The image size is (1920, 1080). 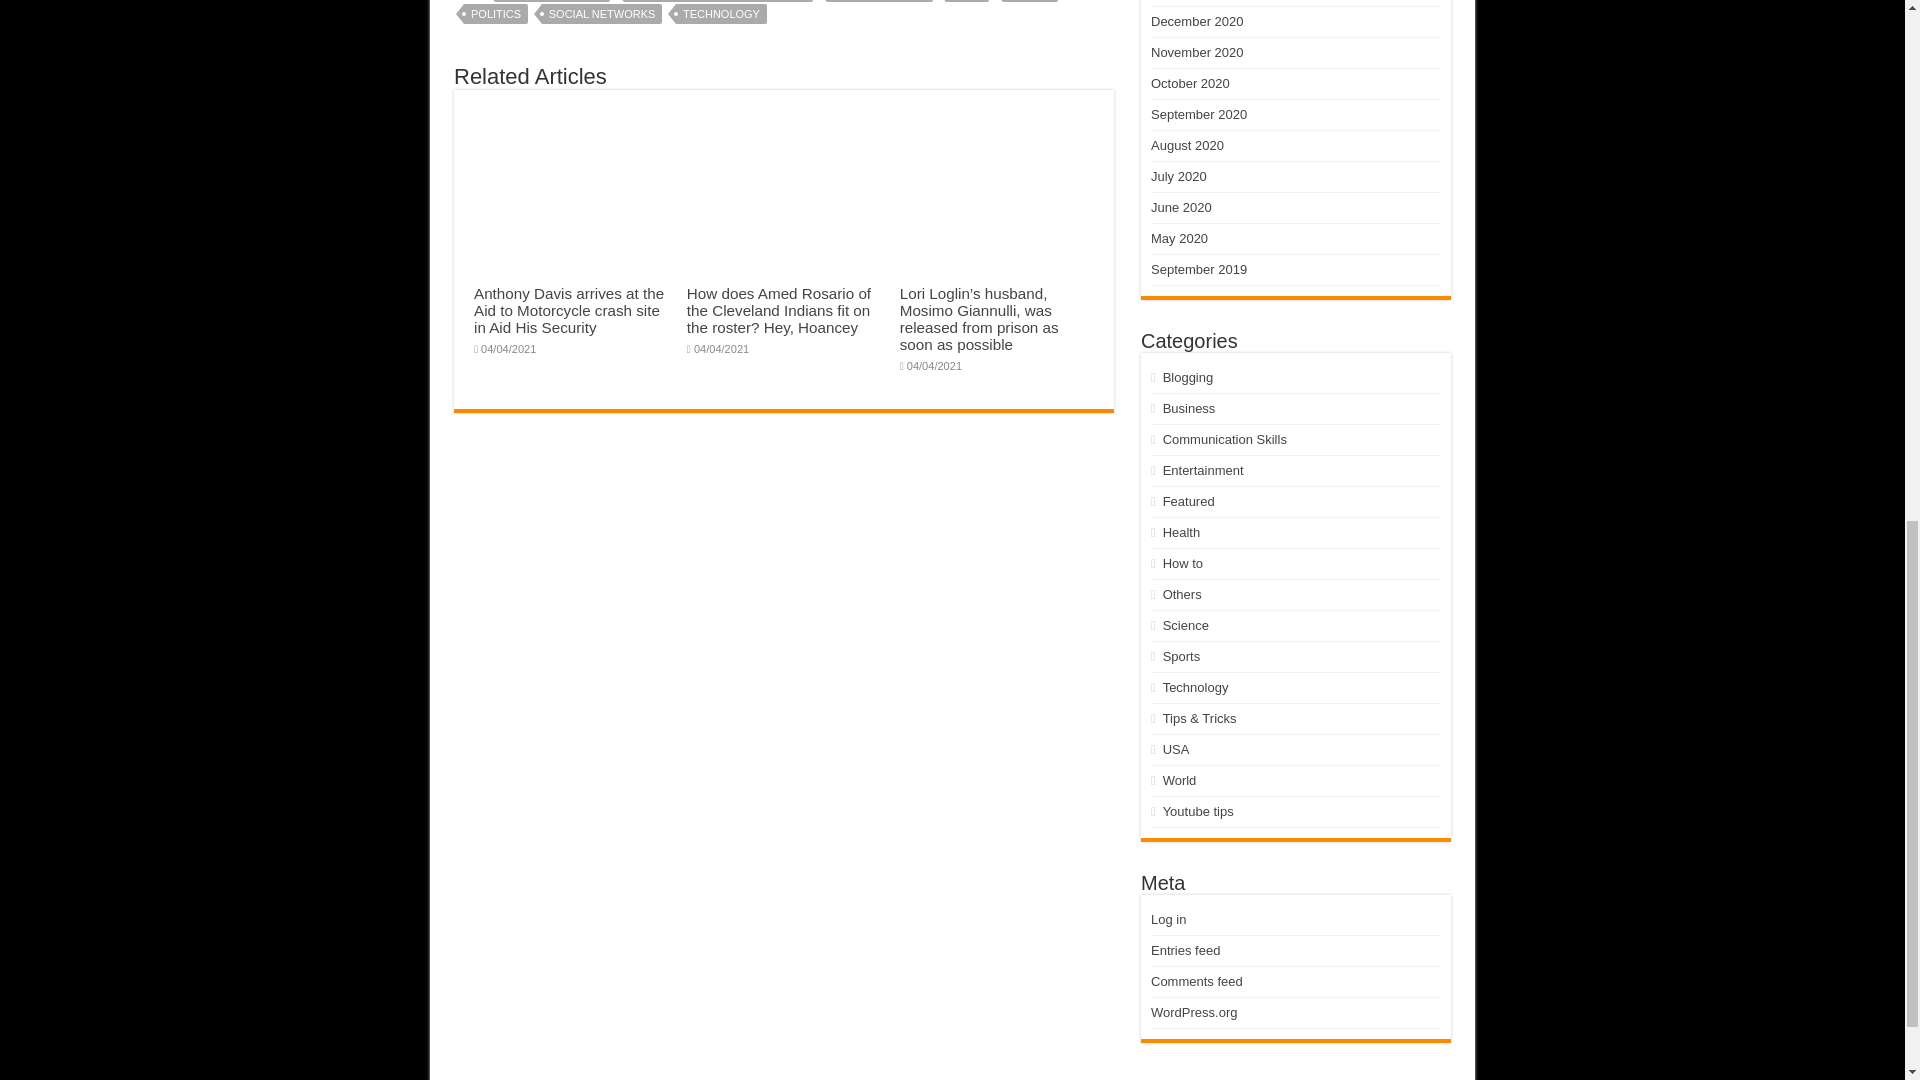 What do you see at coordinates (1030, 1) in the screenshot?
I see `MOBILE` at bounding box center [1030, 1].